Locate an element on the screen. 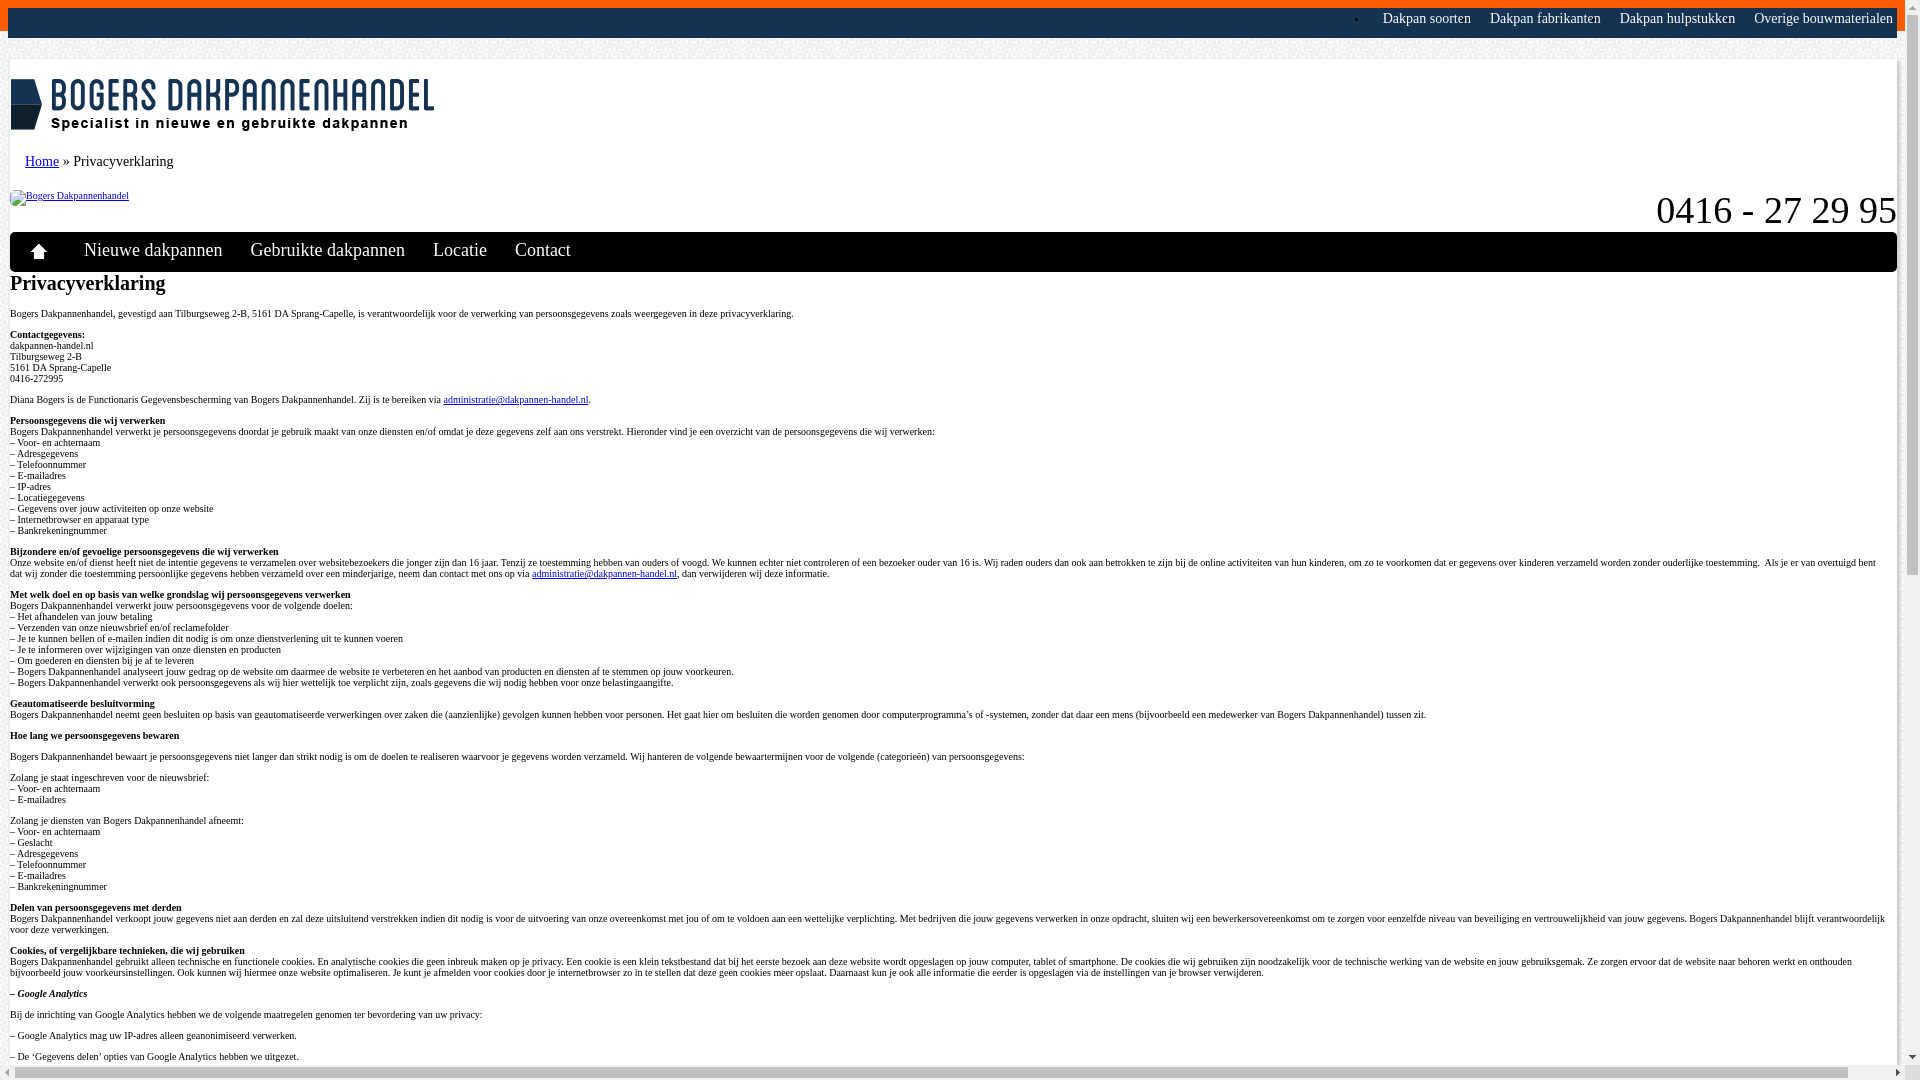 The height and width of the screenshot is (1080, 1920). Contact is located at coordinates (555, 250).